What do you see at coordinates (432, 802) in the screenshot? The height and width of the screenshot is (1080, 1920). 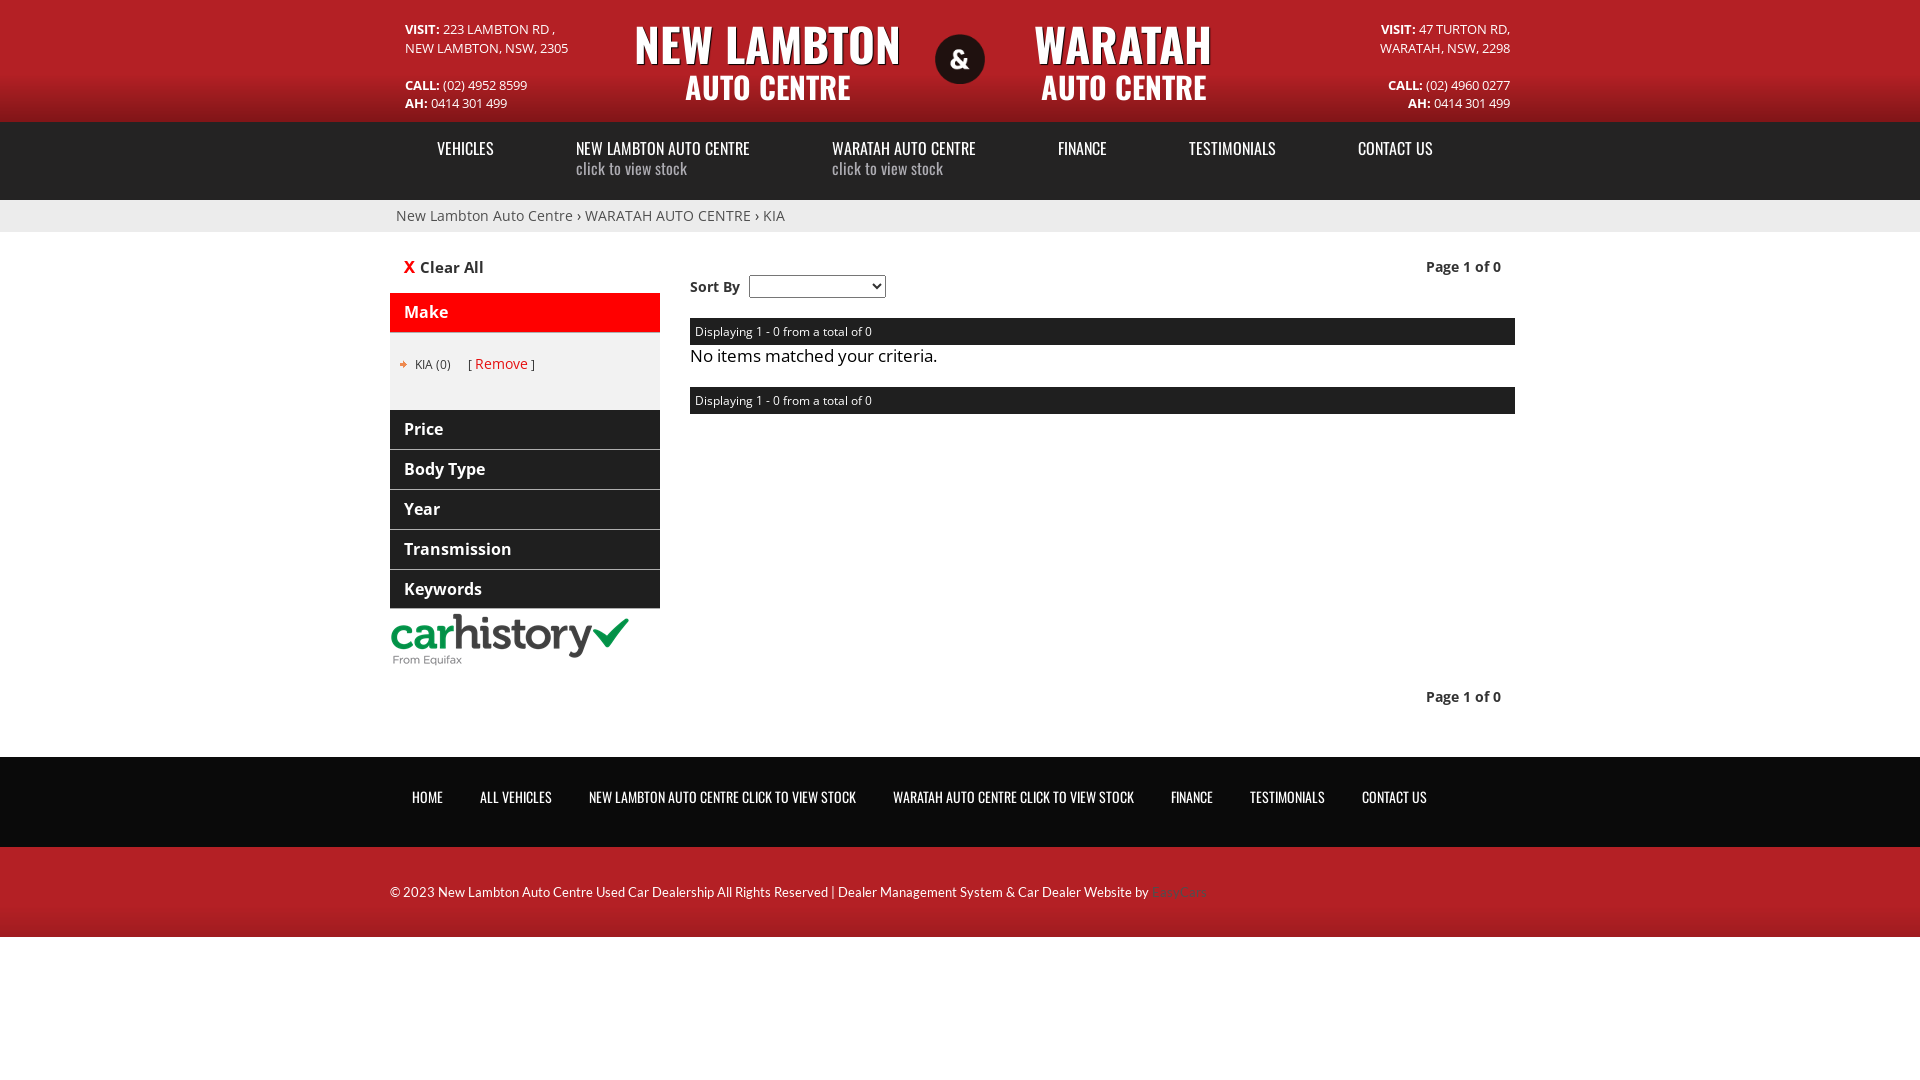 I see `HOME` at bounding box center [432, 802].